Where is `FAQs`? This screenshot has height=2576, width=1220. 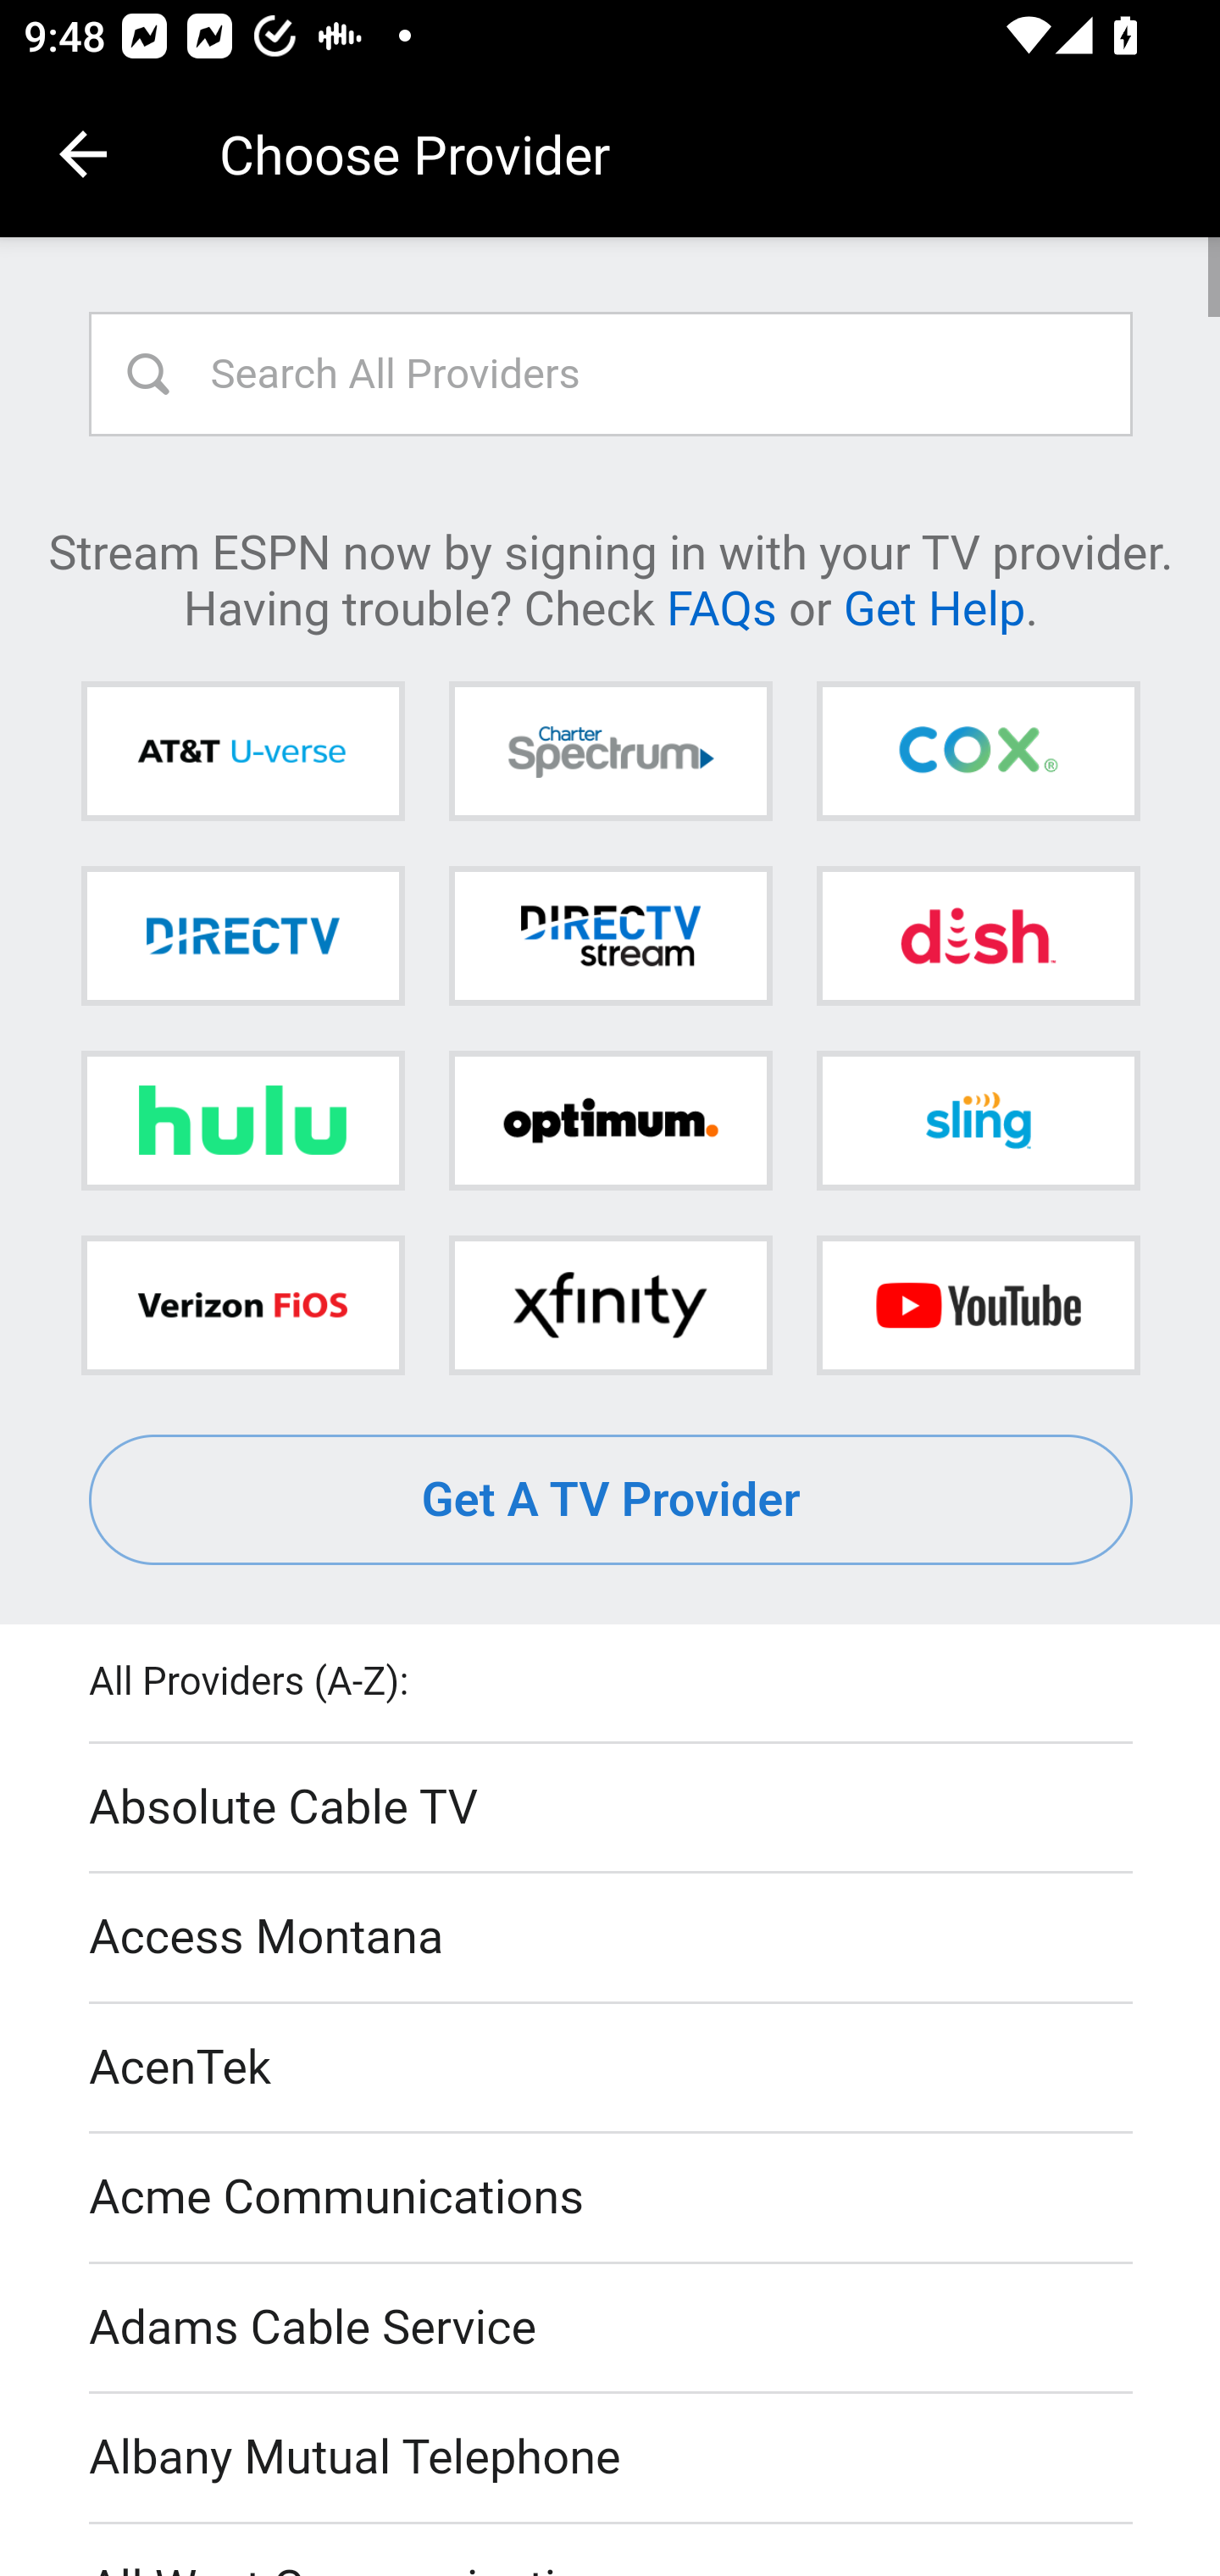 FAQs is located at coordinates (720, 606).